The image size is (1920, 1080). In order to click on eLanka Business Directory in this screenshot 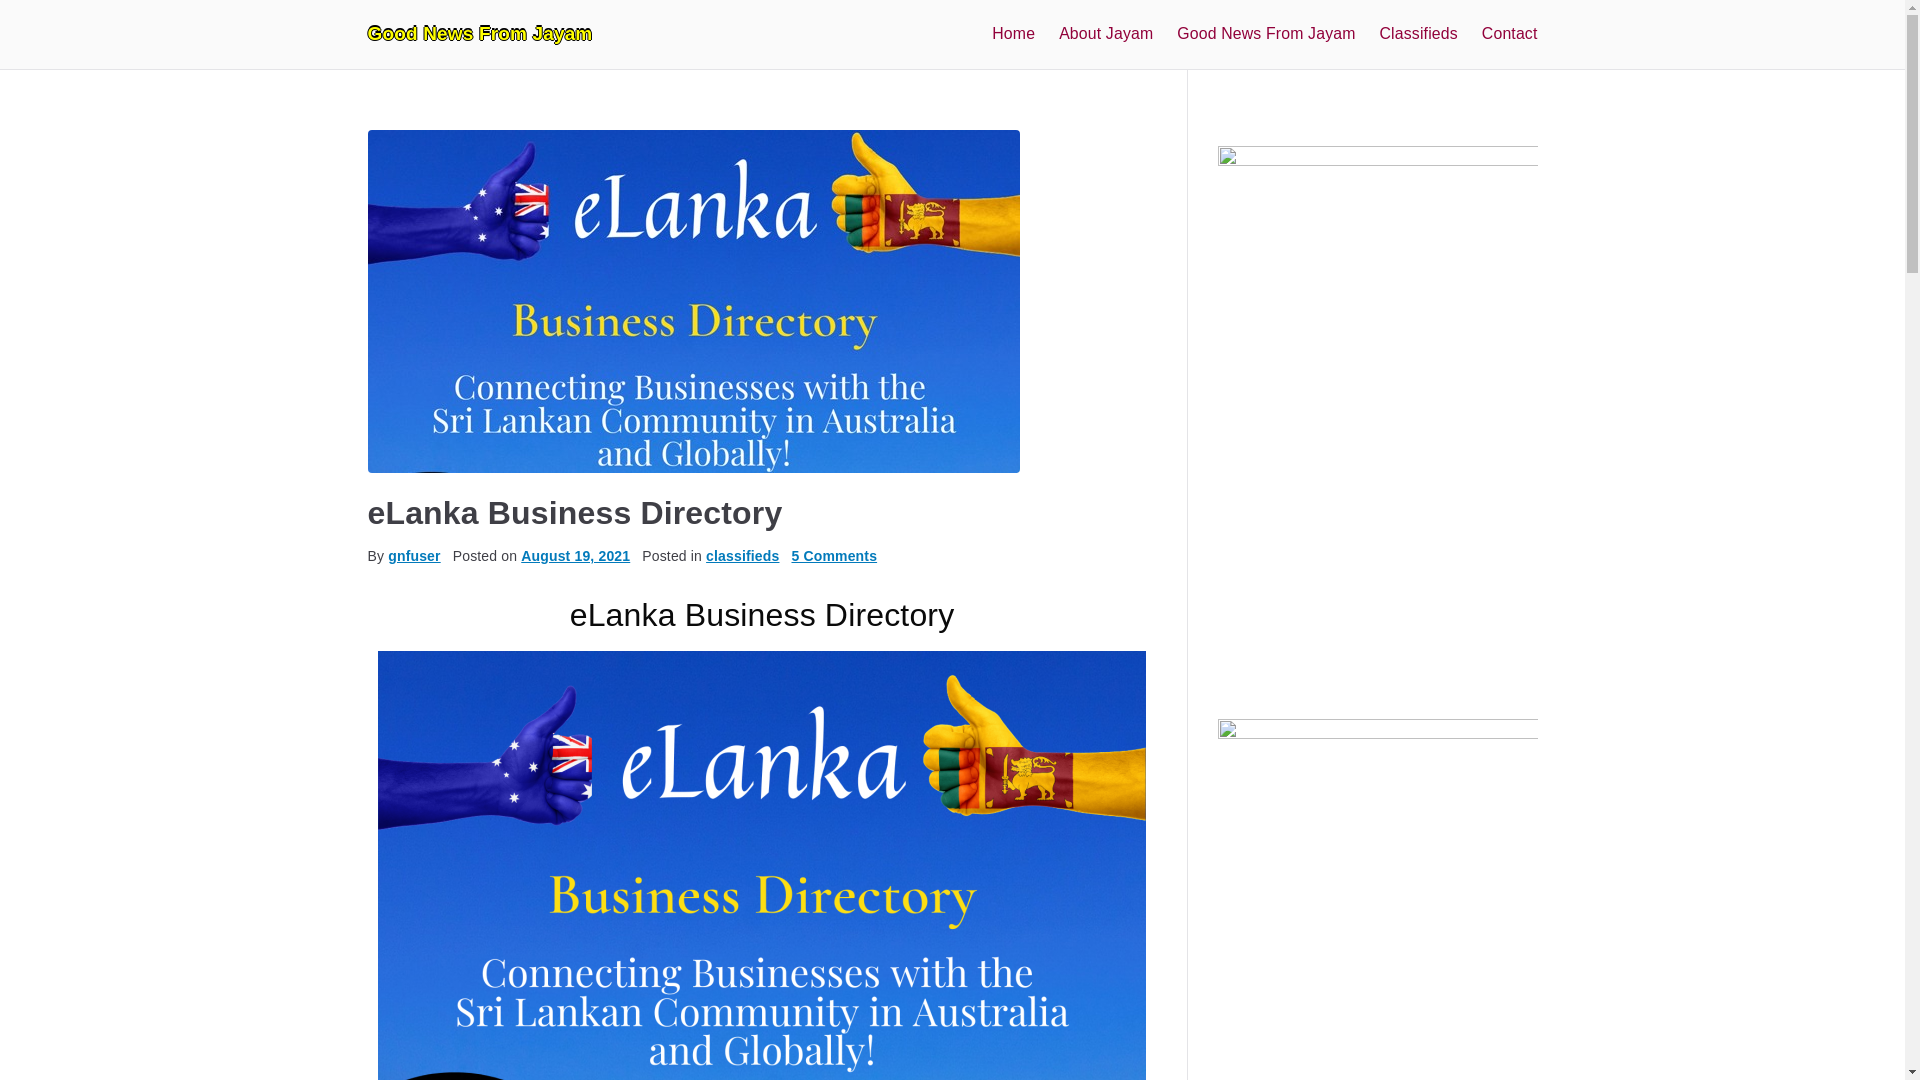, I will do `click(576, 512)`.